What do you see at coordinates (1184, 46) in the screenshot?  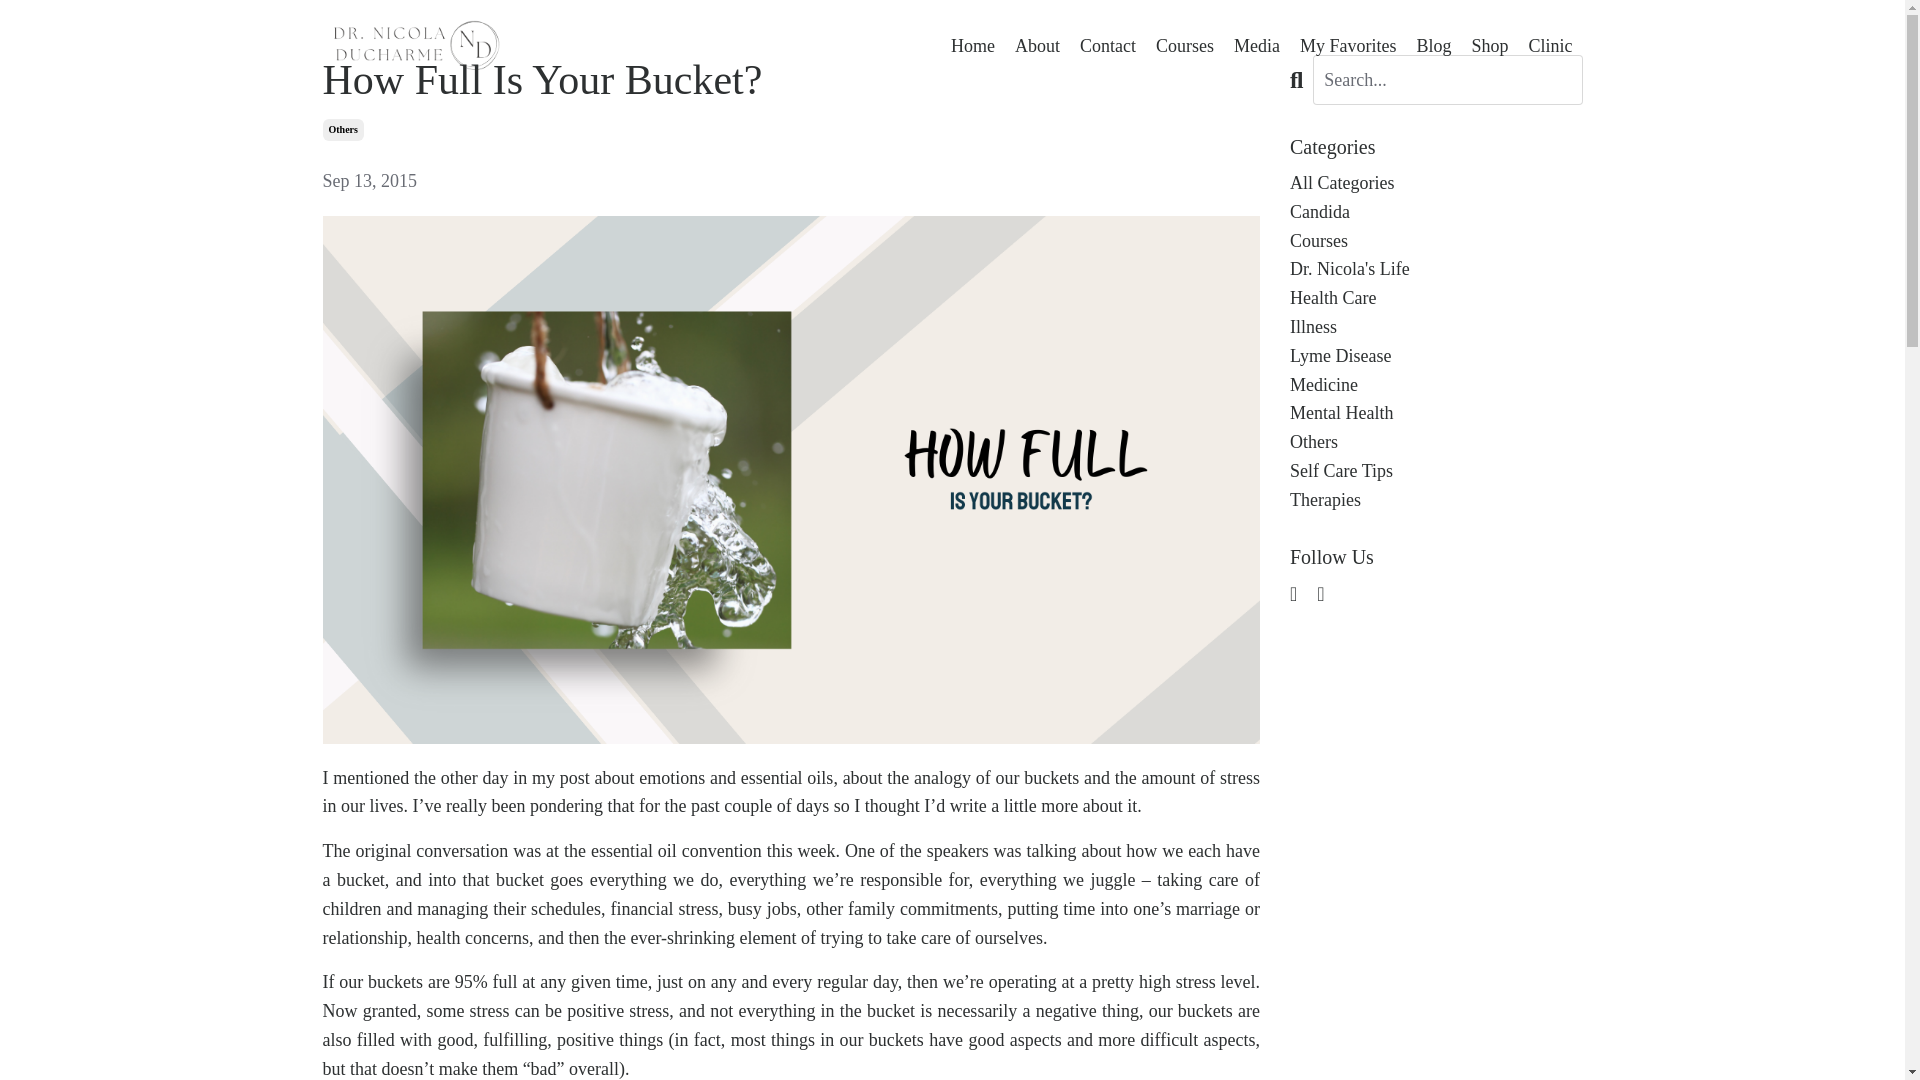 I see `Courses` at bounding box center [1184, 46].